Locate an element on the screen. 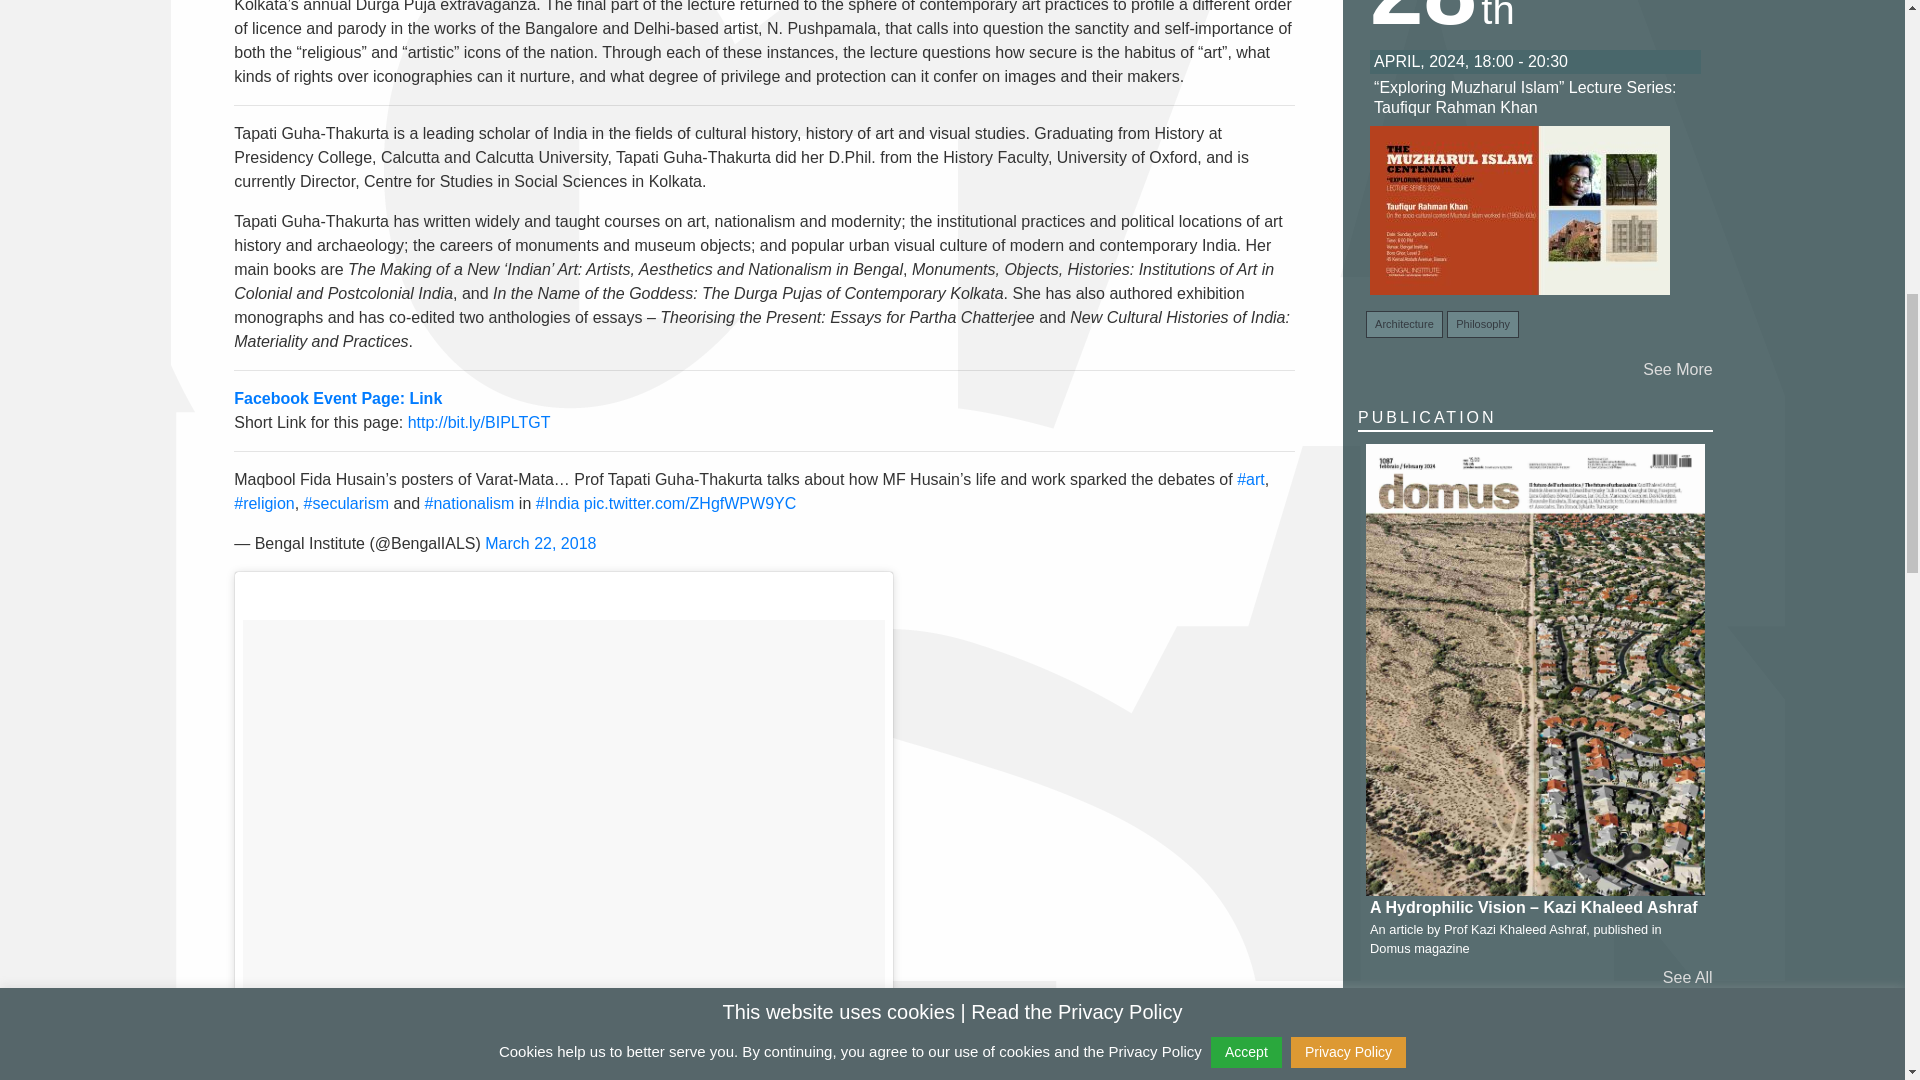 Image resolution: width=1920 pixels, height=1080 pixels. Facebook Event Page: Link is located at coordinates (338, 398).